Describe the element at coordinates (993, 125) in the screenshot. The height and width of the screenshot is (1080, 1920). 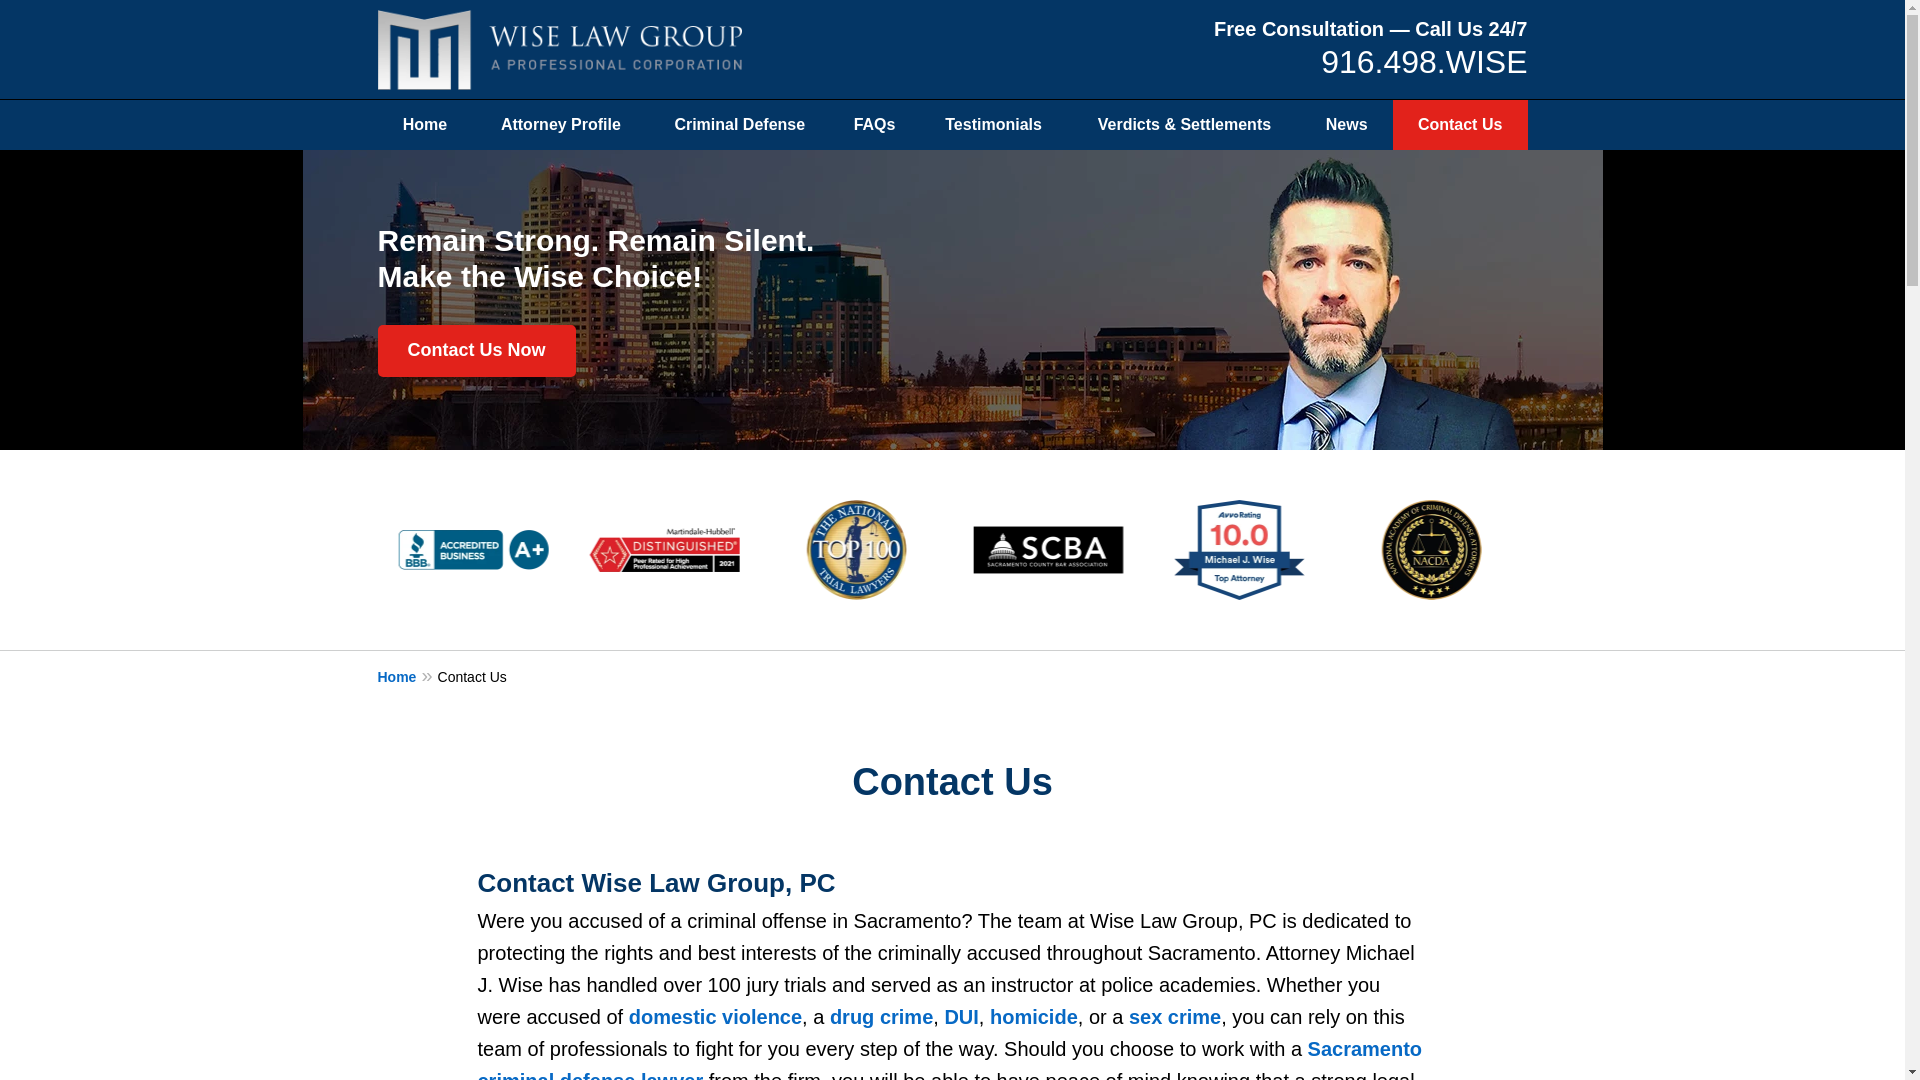
I see `Testimonials` at that location.